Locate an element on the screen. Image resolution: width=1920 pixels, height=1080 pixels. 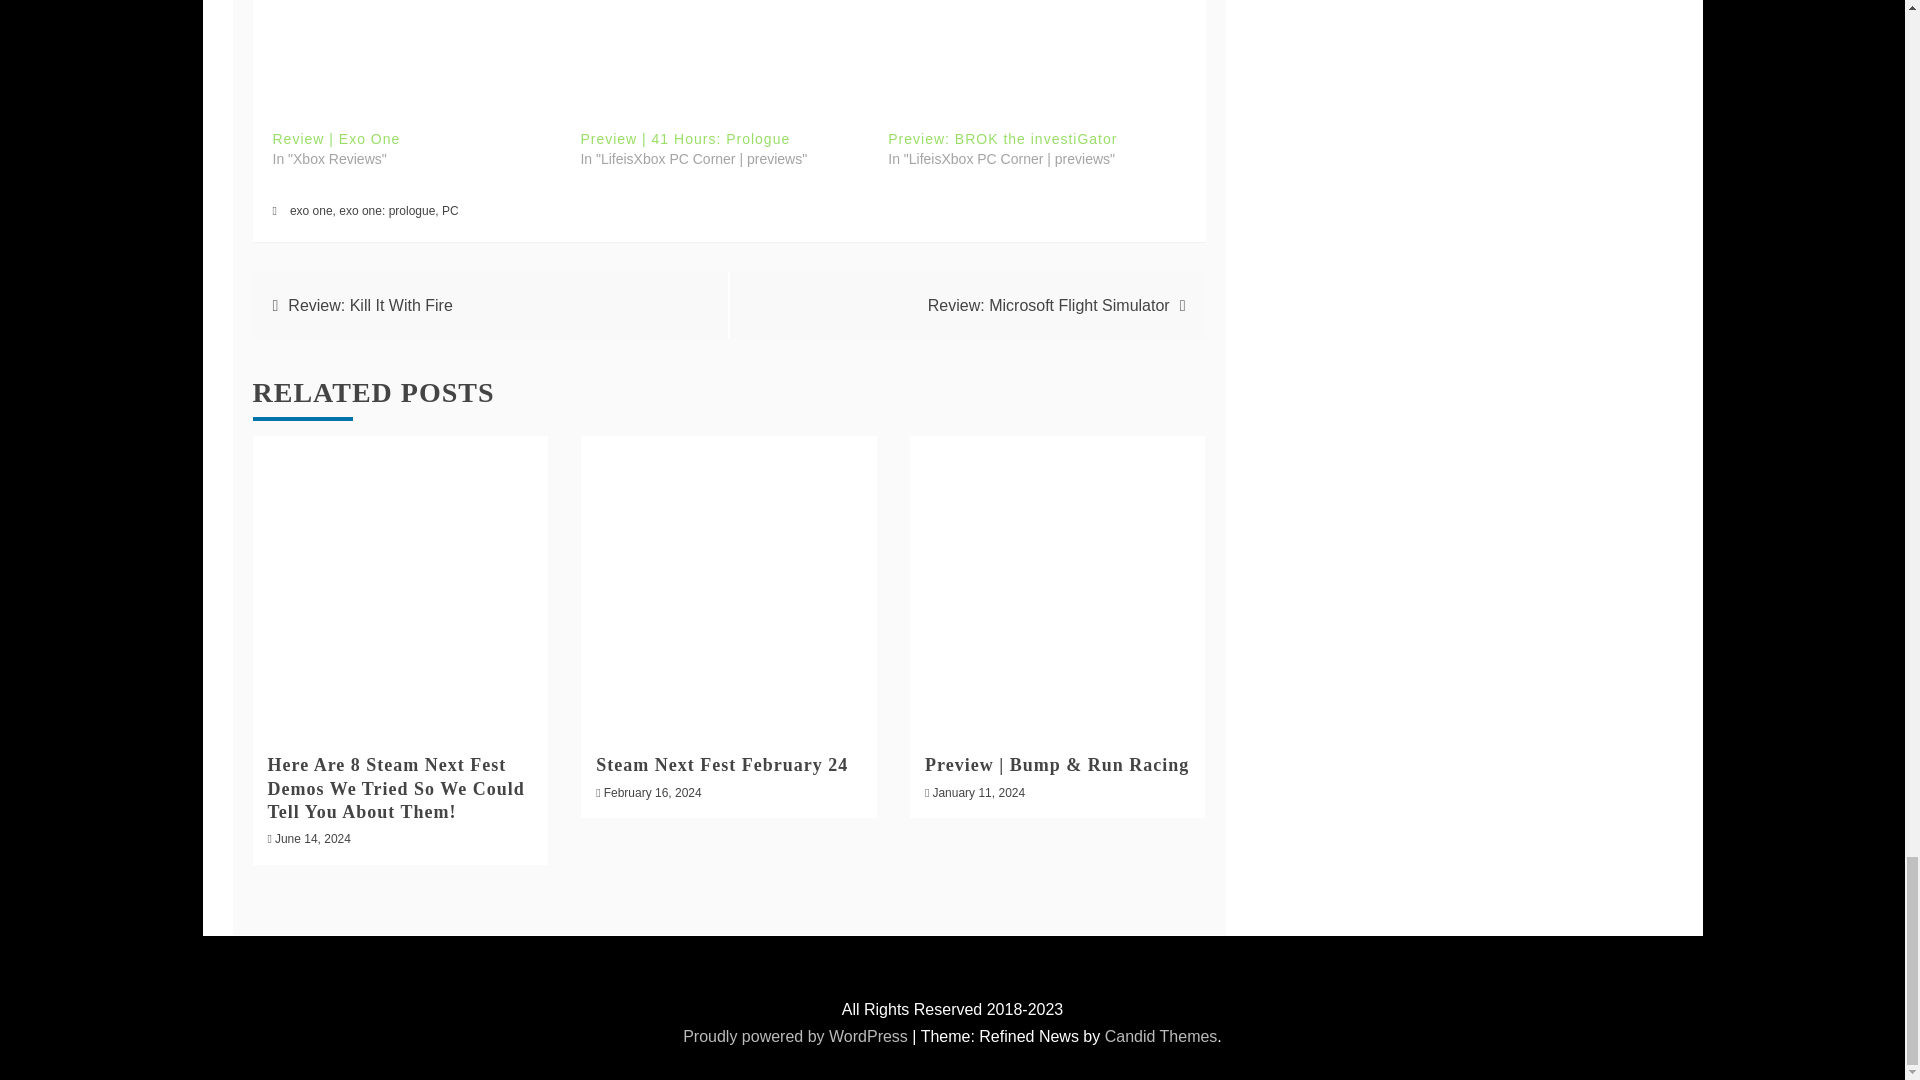
Review: Microsoft Flight Simulator is located at coordinates (1048, 306).